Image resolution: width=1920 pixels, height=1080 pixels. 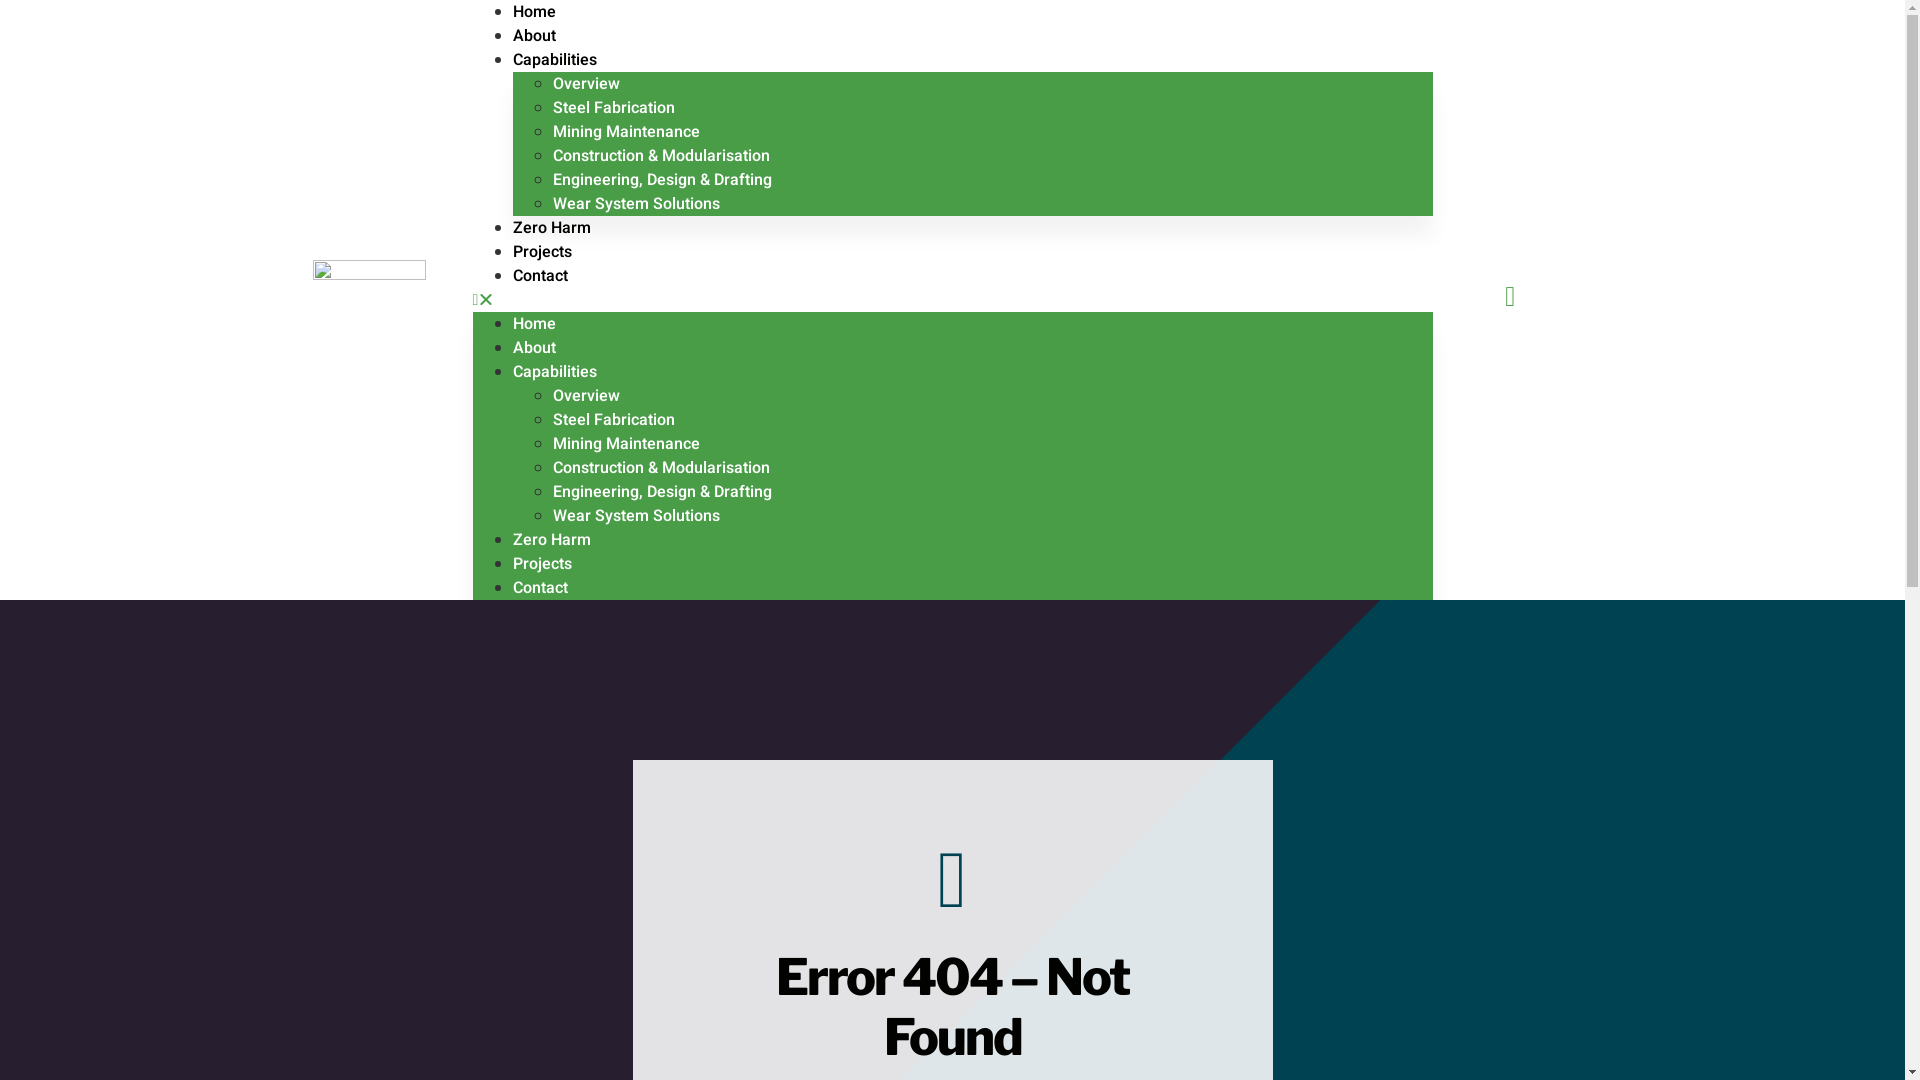 I want to click on Engineering, Design & Drafting, so click(x=662, y=180).